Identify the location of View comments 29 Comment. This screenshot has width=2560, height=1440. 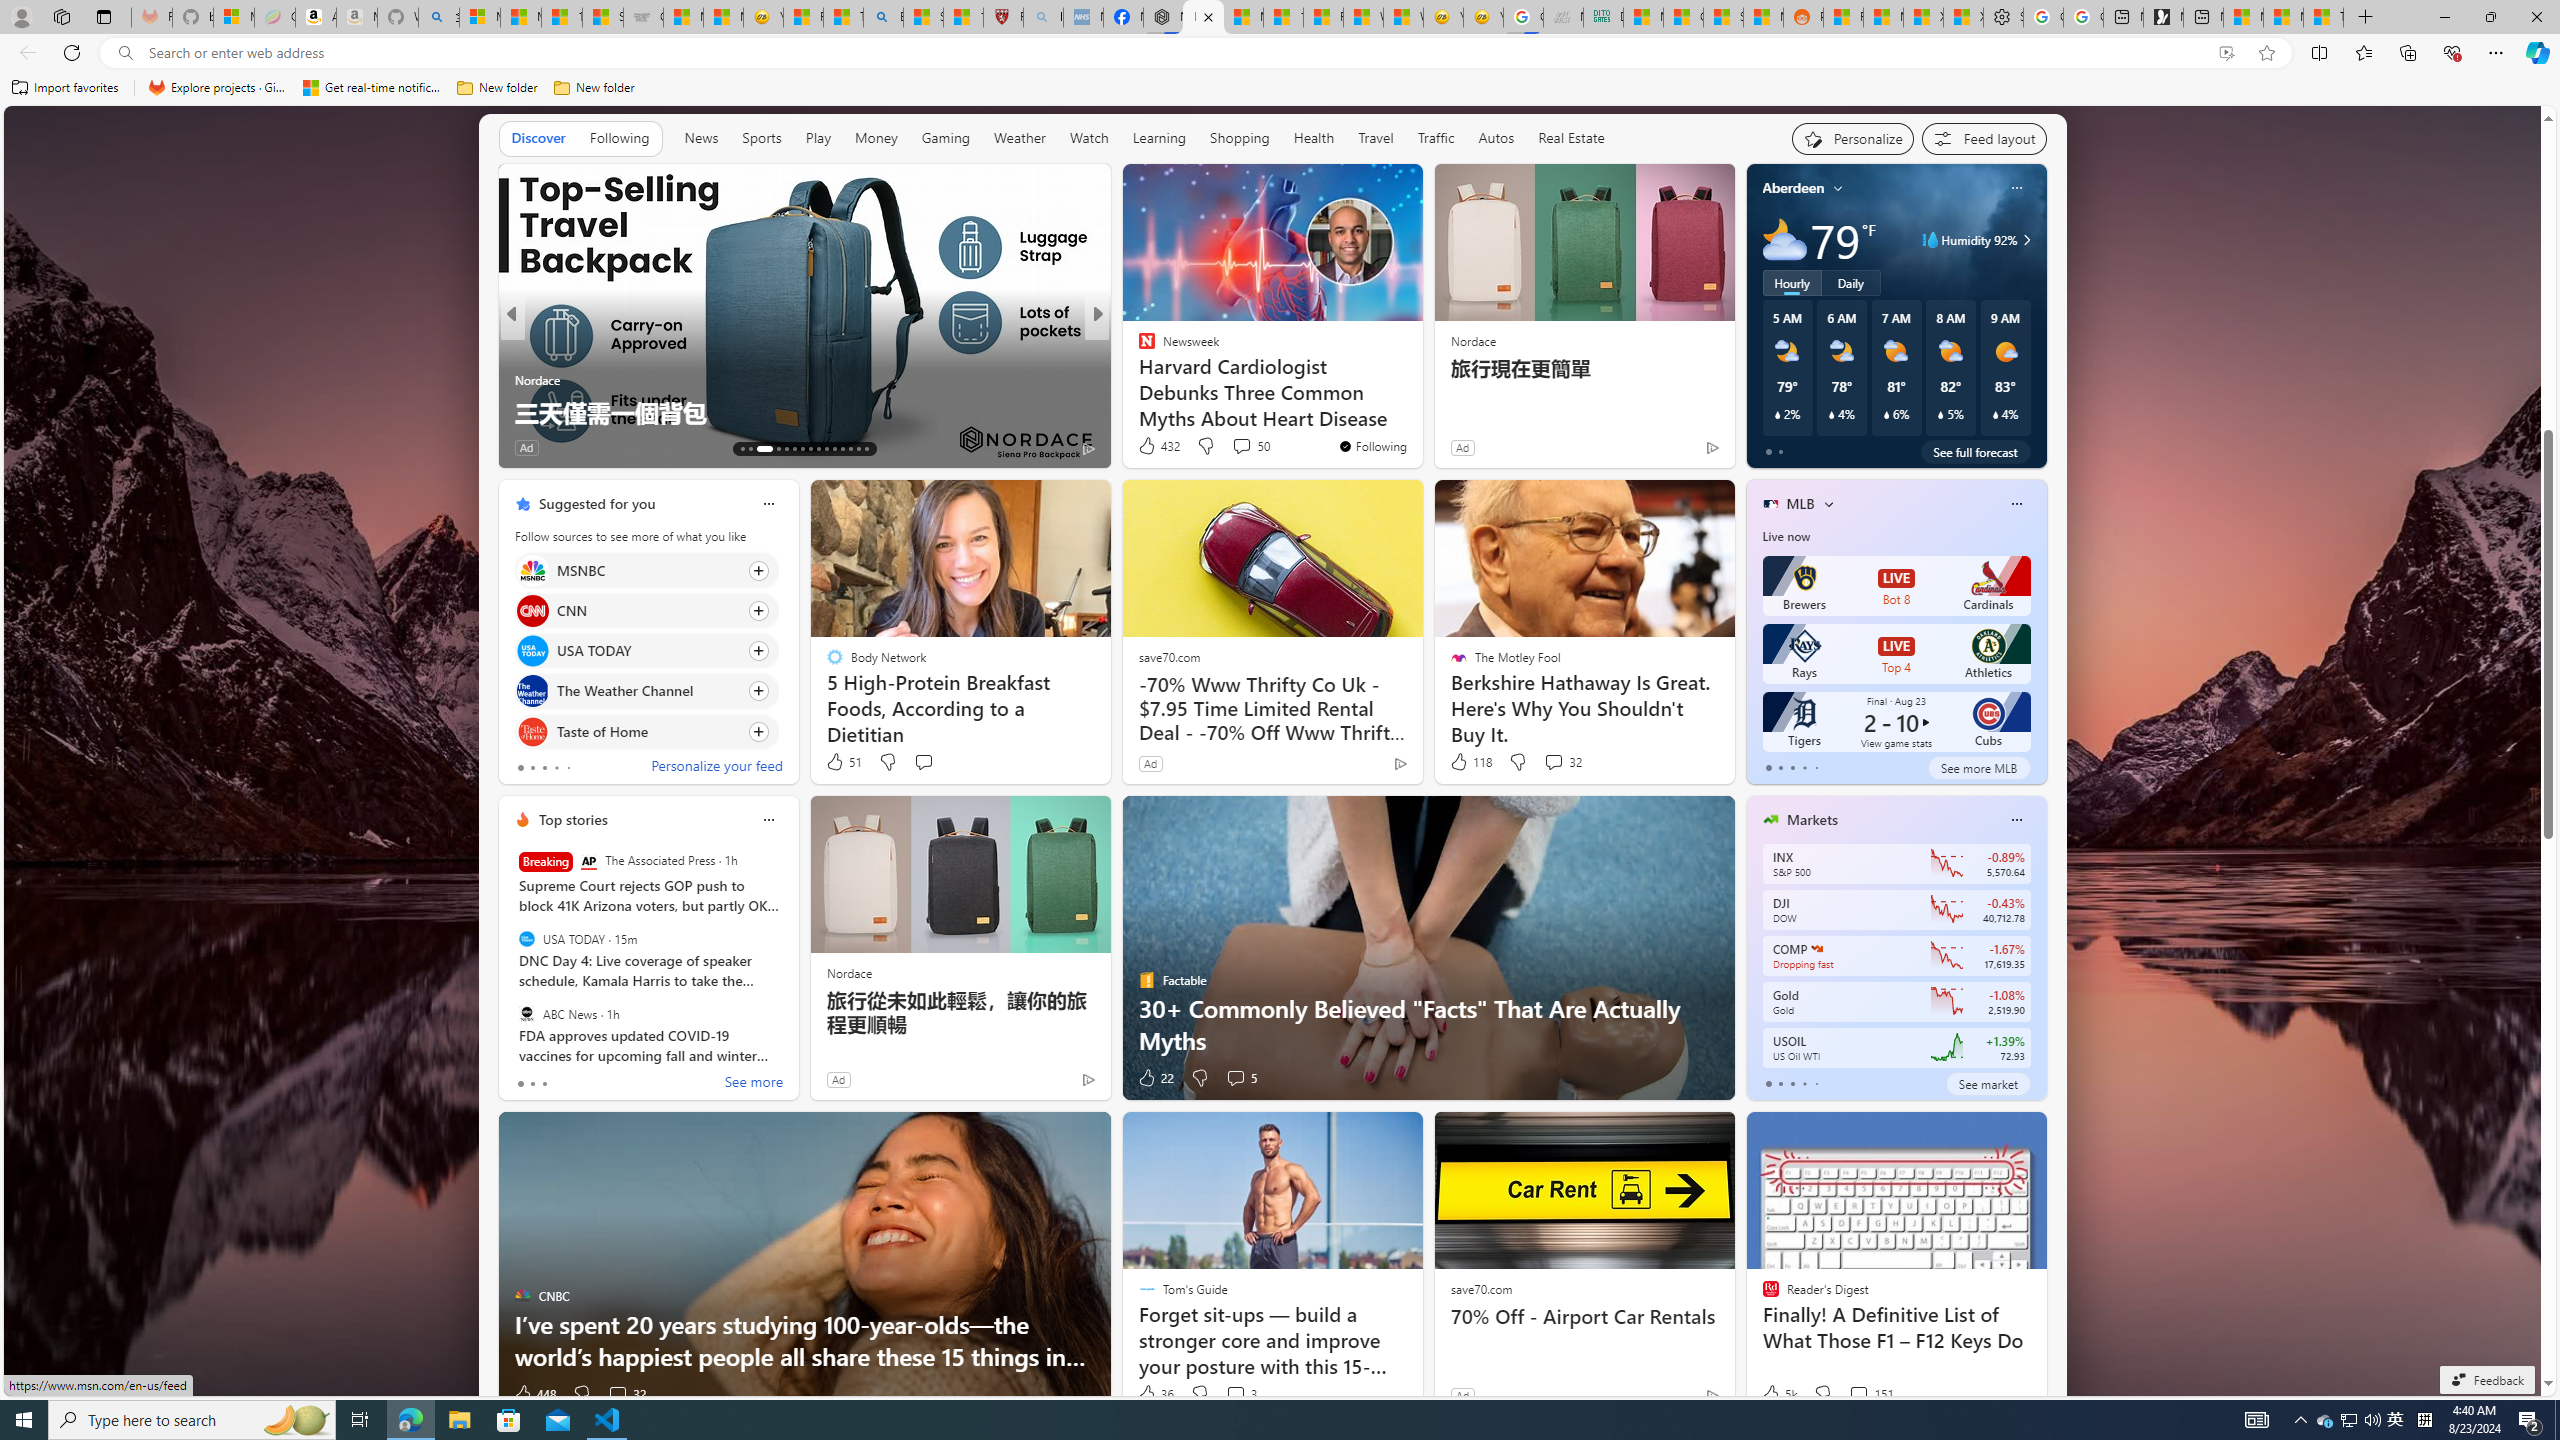
(1244, 448).